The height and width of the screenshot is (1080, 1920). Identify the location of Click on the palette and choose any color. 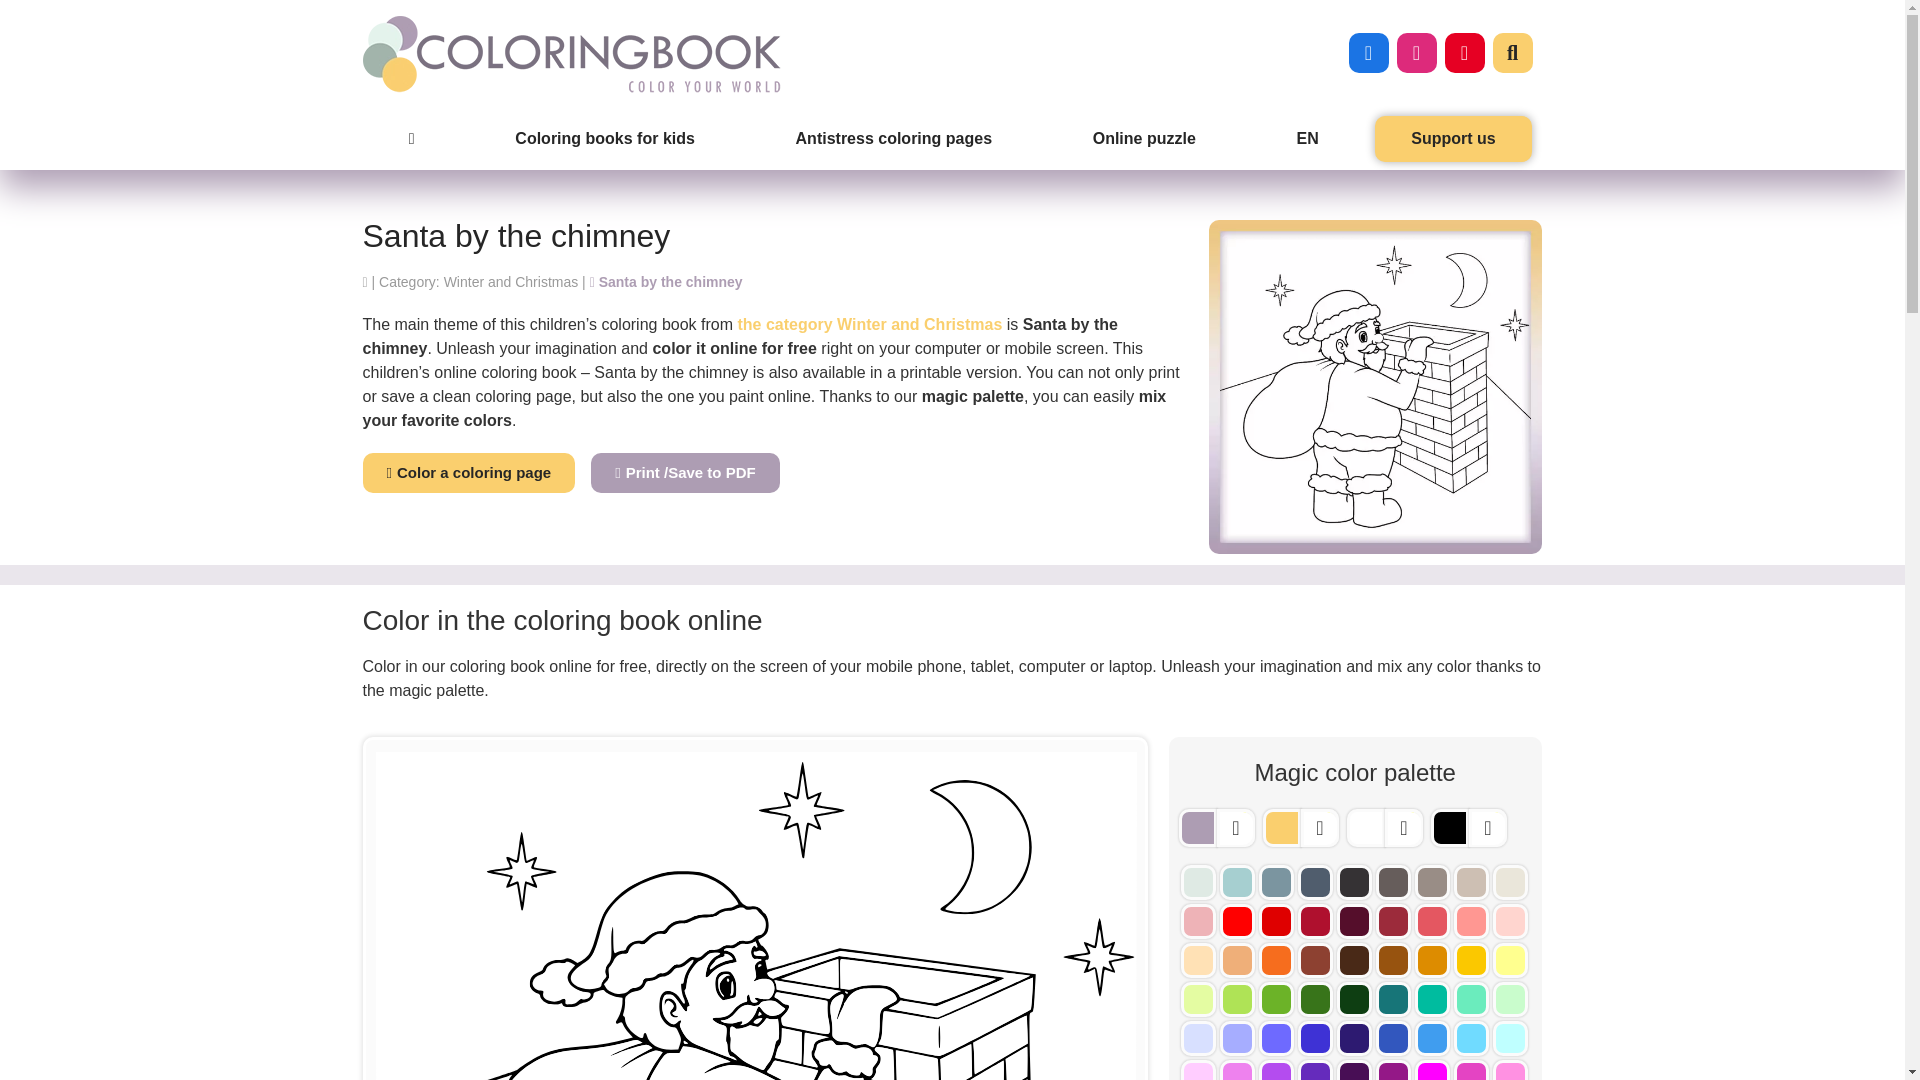
(1234, 827).